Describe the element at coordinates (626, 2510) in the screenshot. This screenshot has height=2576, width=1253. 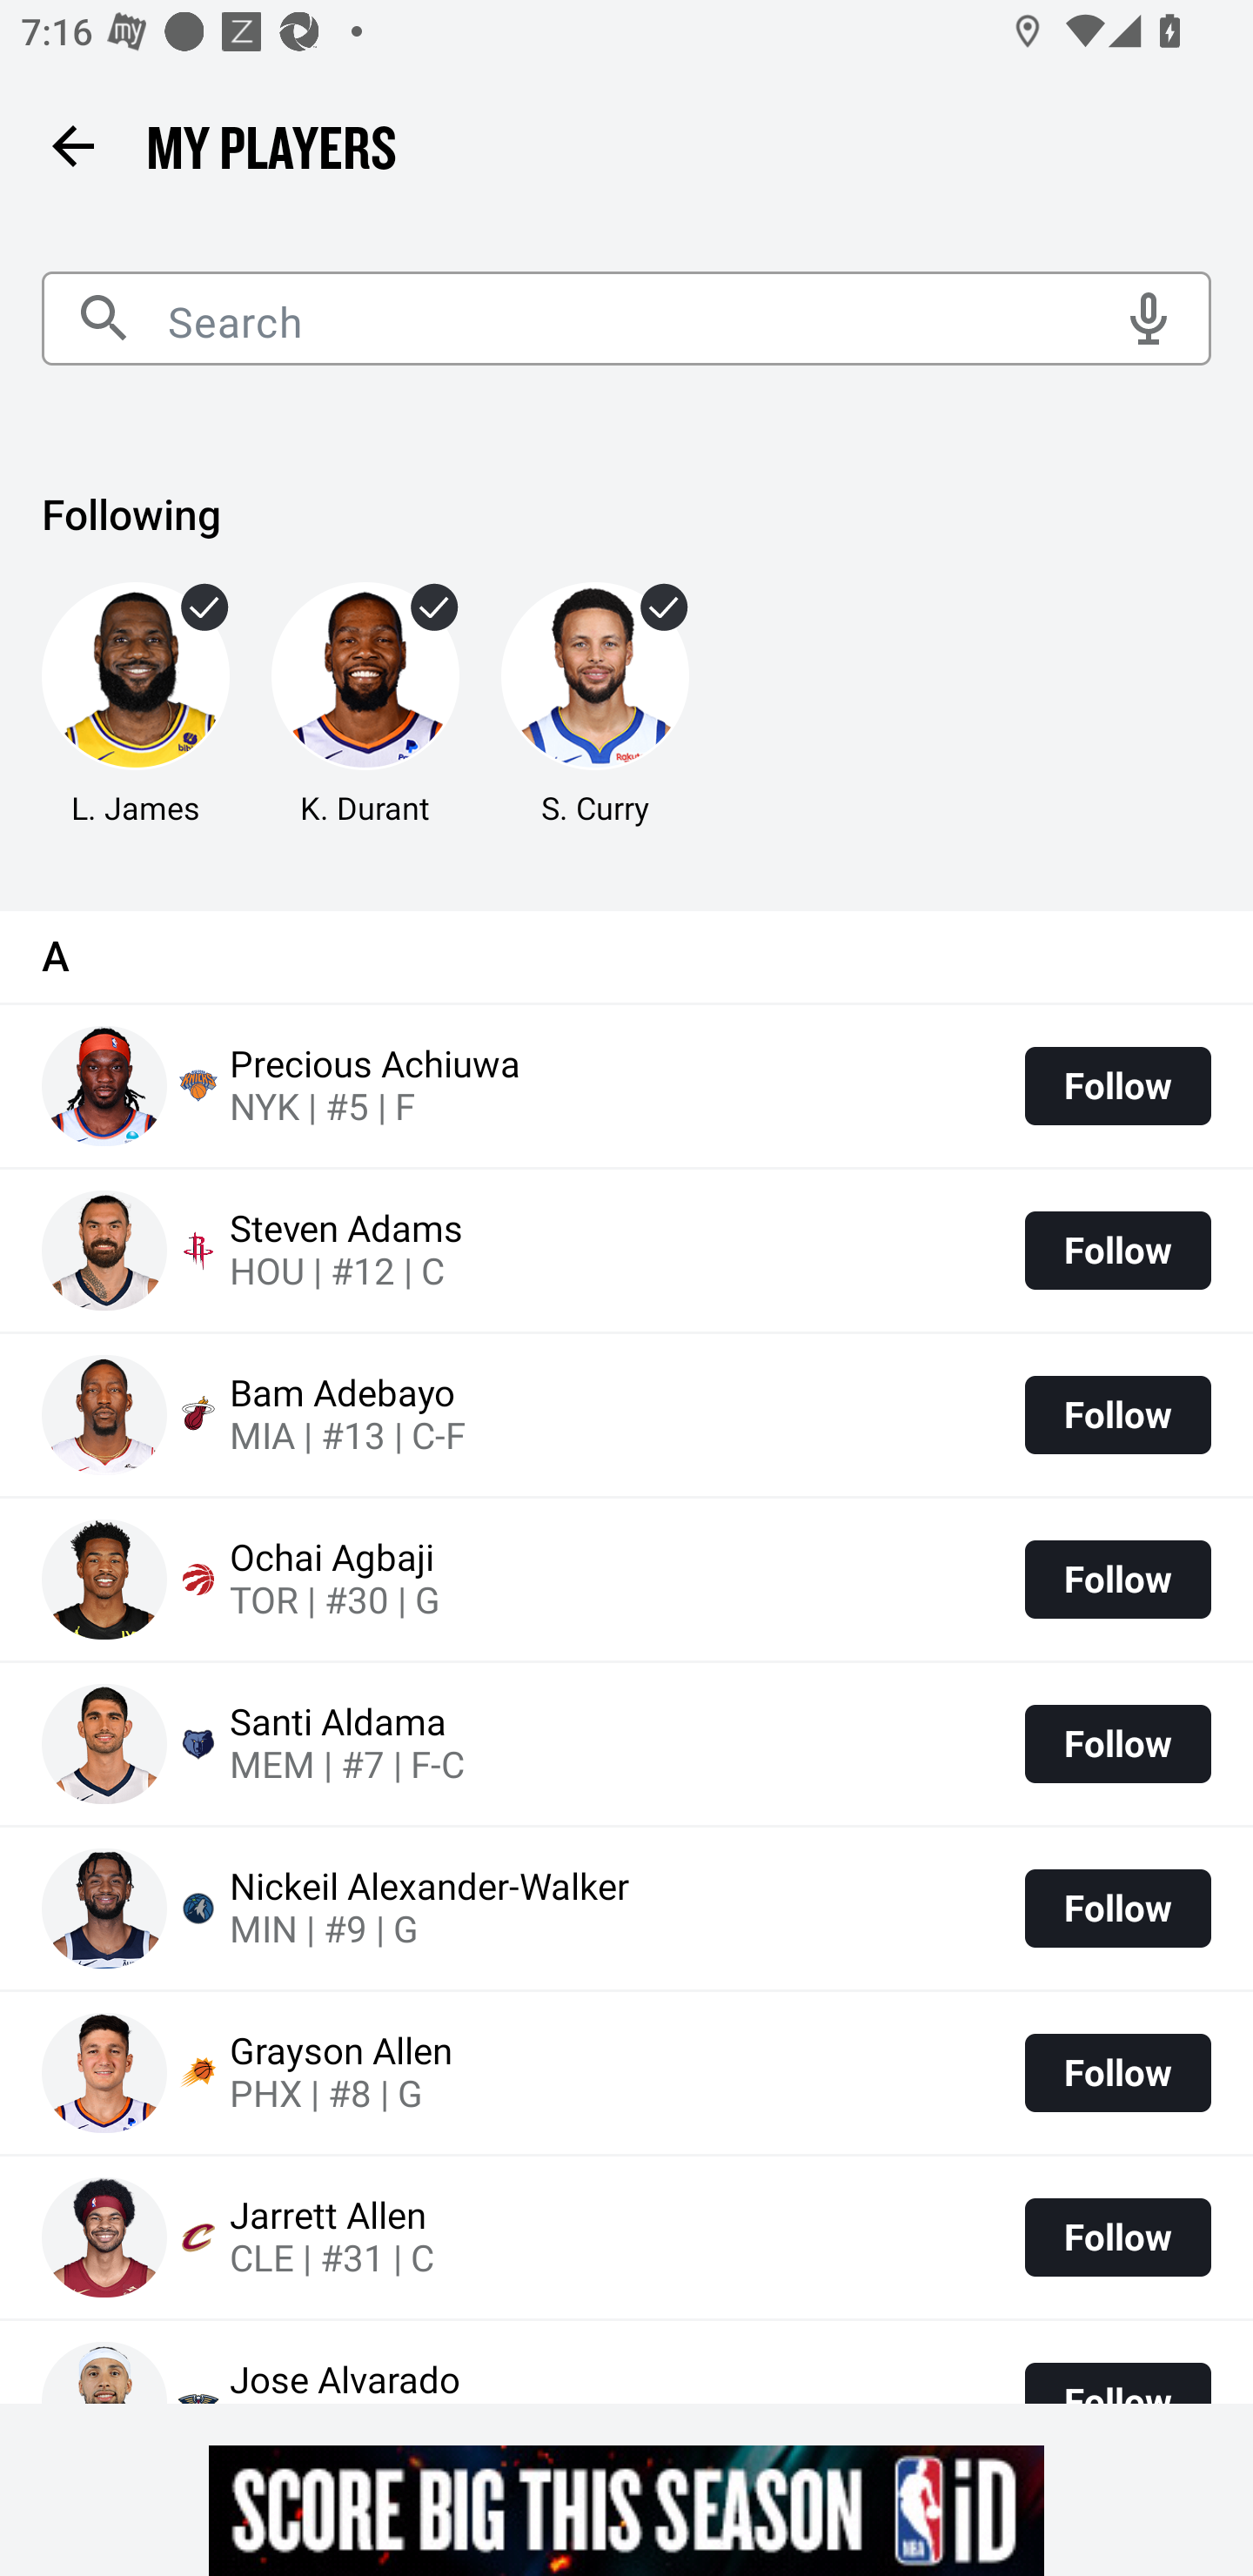
I see `g5nqqygr7owph` at that location.